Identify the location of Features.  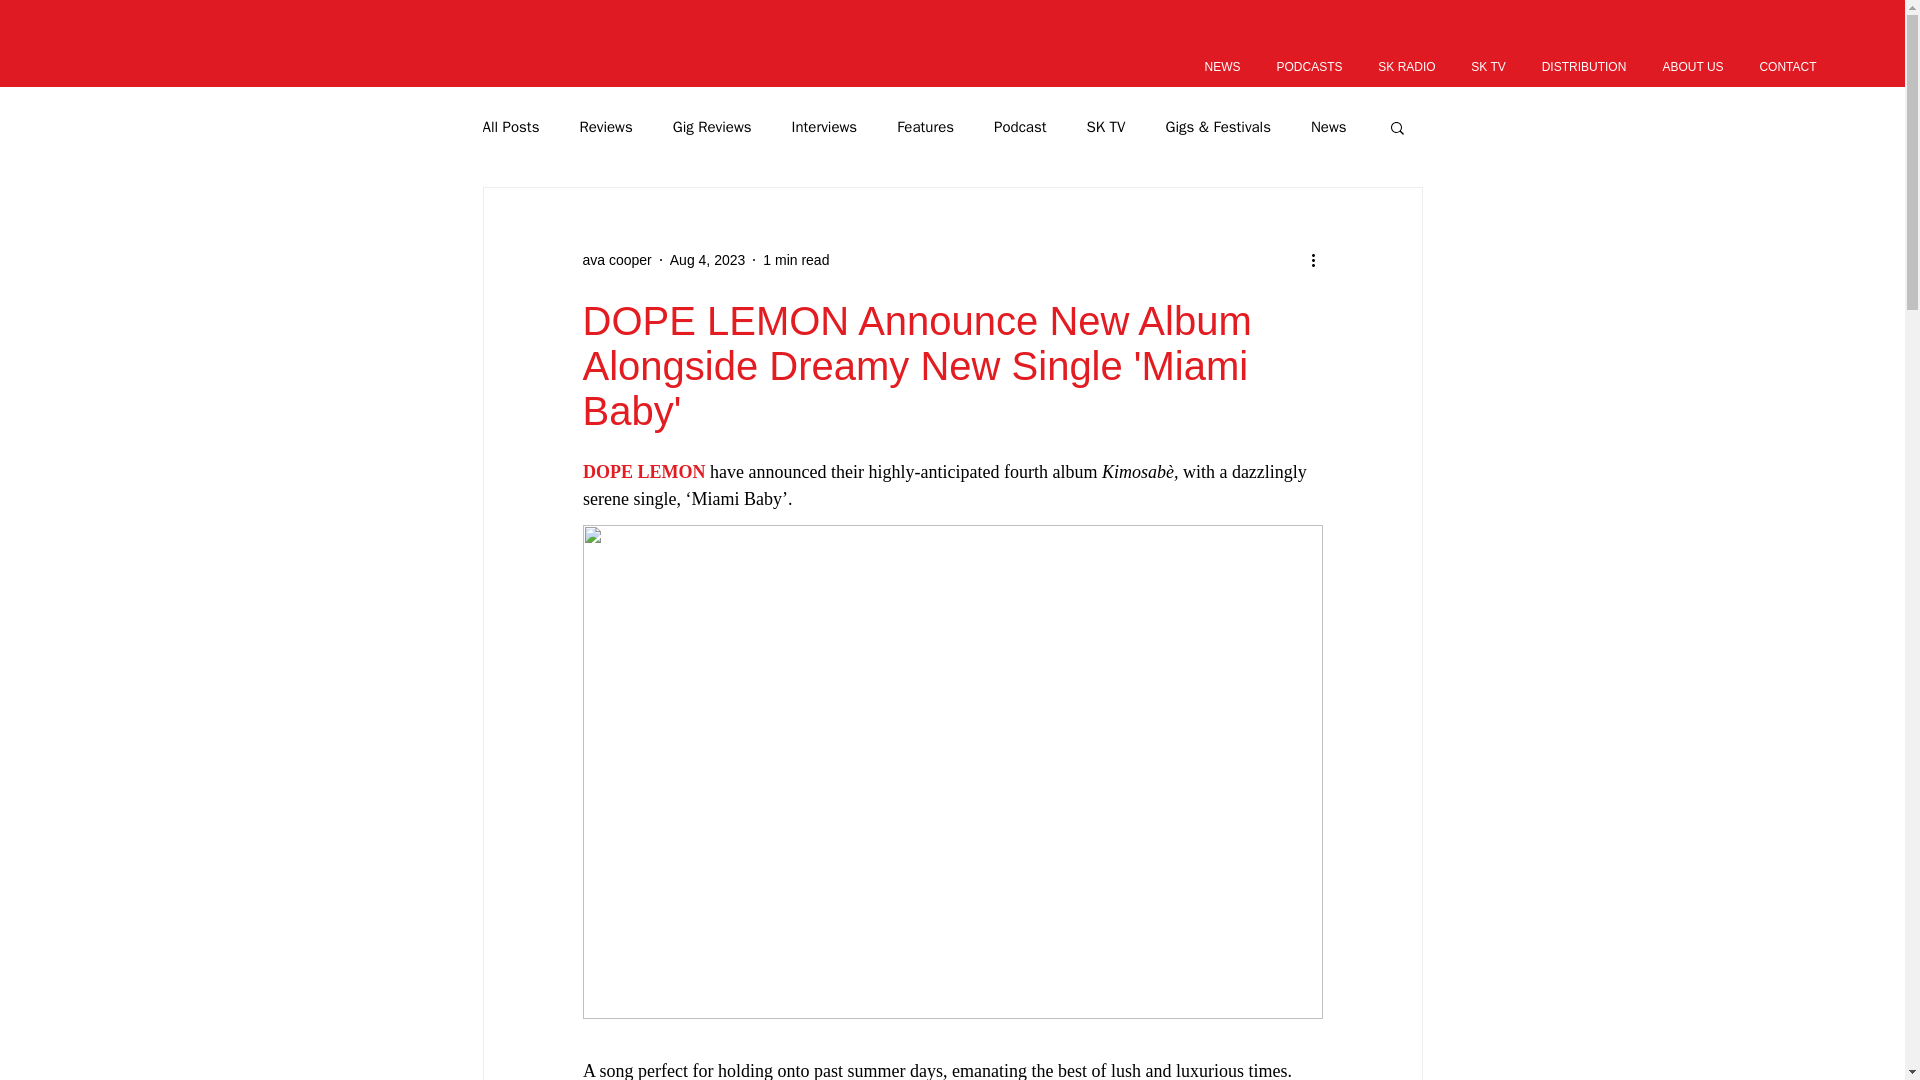
(925, 127).